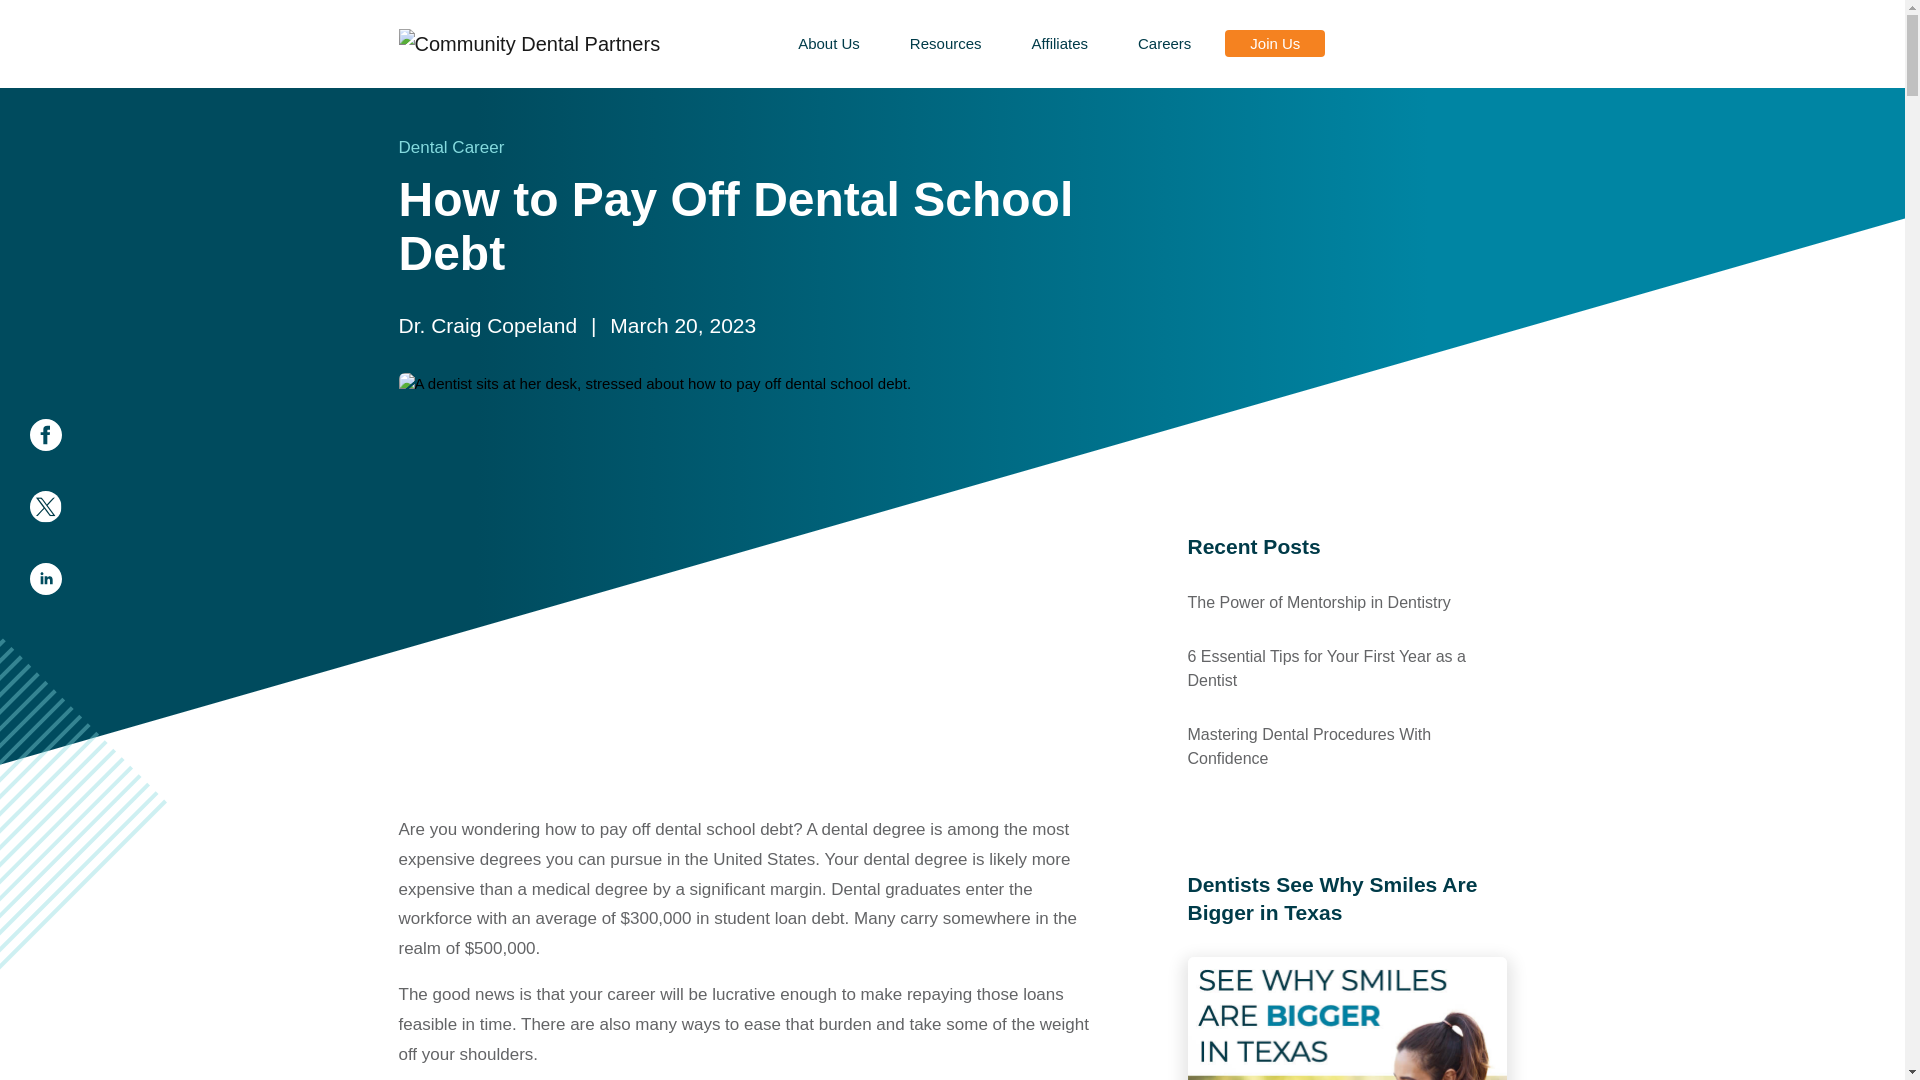 The height and width of the screenshot is (1080, 1920). What do you see at coordinates (1348, 1018) in the screenshot?
I see `Dentists See Why Smiles Are Bigger in Texas` at bounding box center [1348, 1018].